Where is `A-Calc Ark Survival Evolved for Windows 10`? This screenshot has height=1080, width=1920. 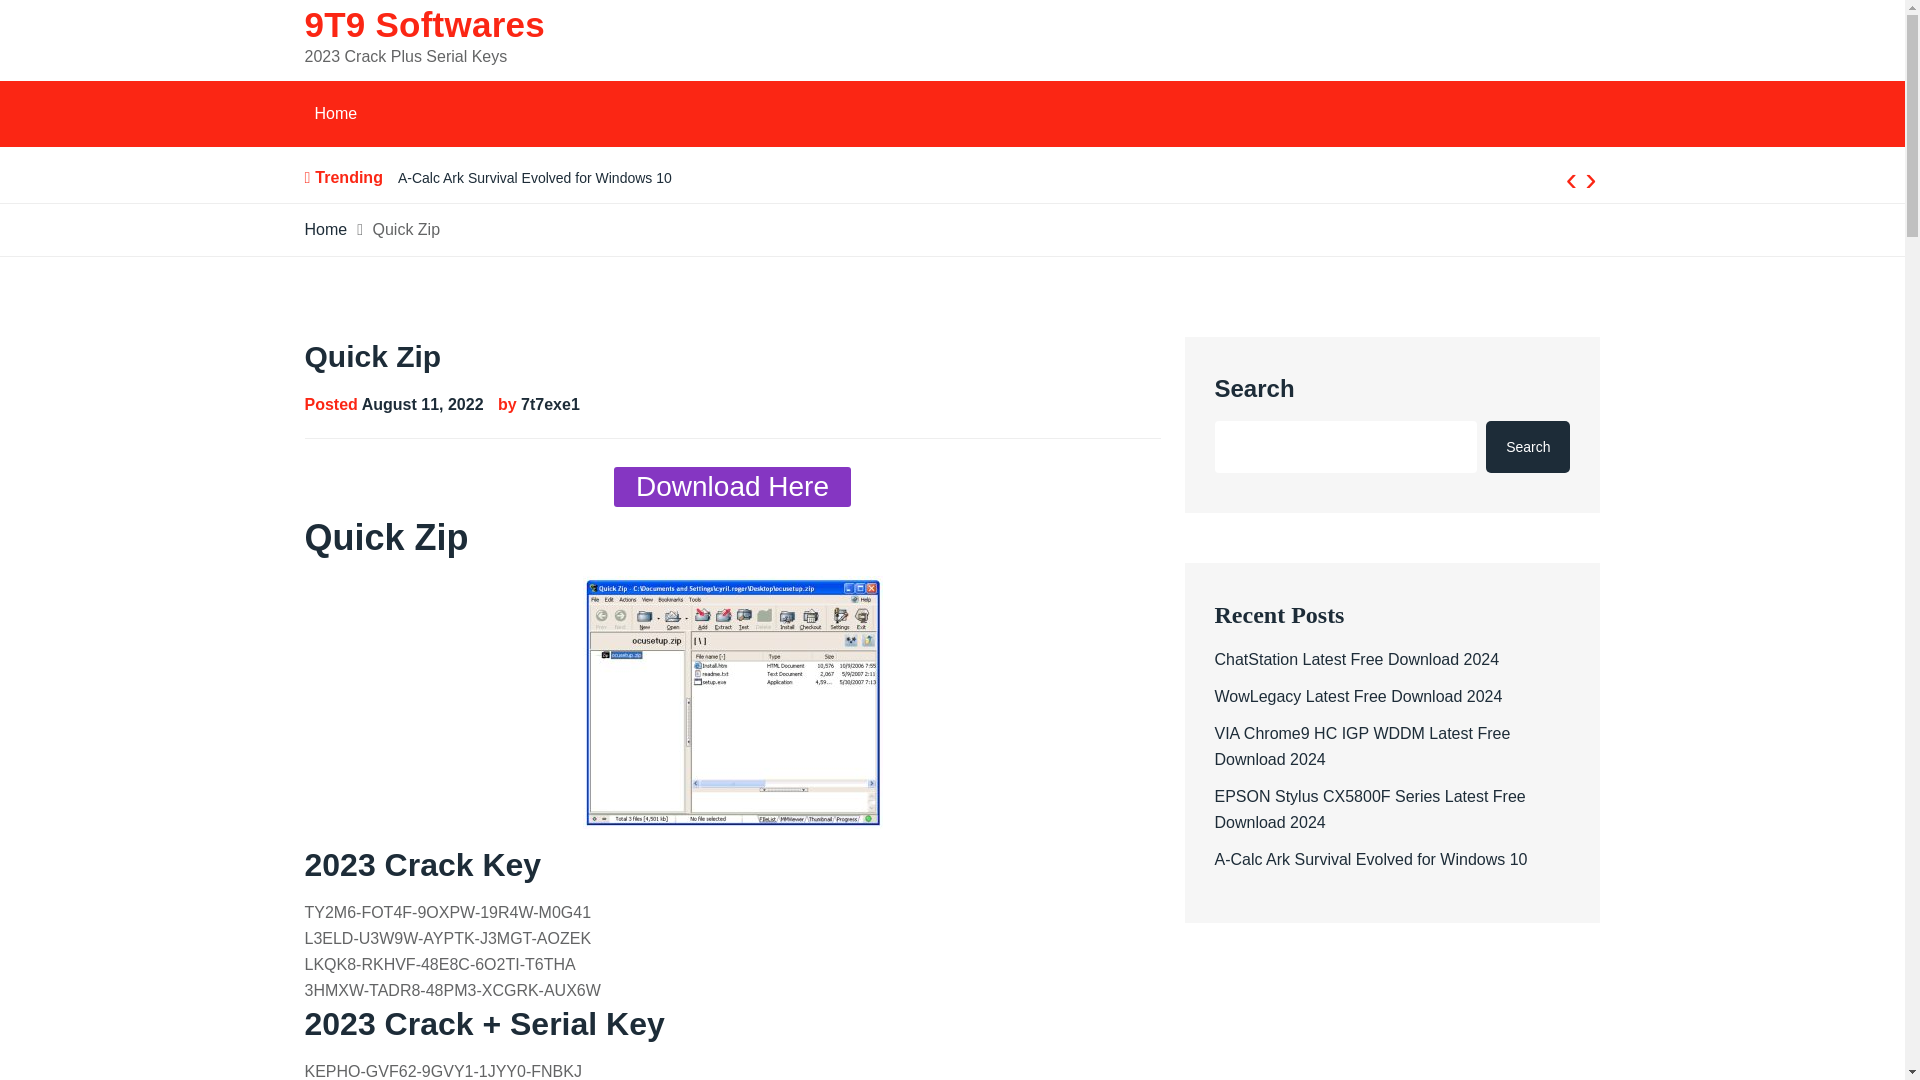 A-Calc Ark Survival Evolved for Windows 10 is located at coordinates (1370, 860).